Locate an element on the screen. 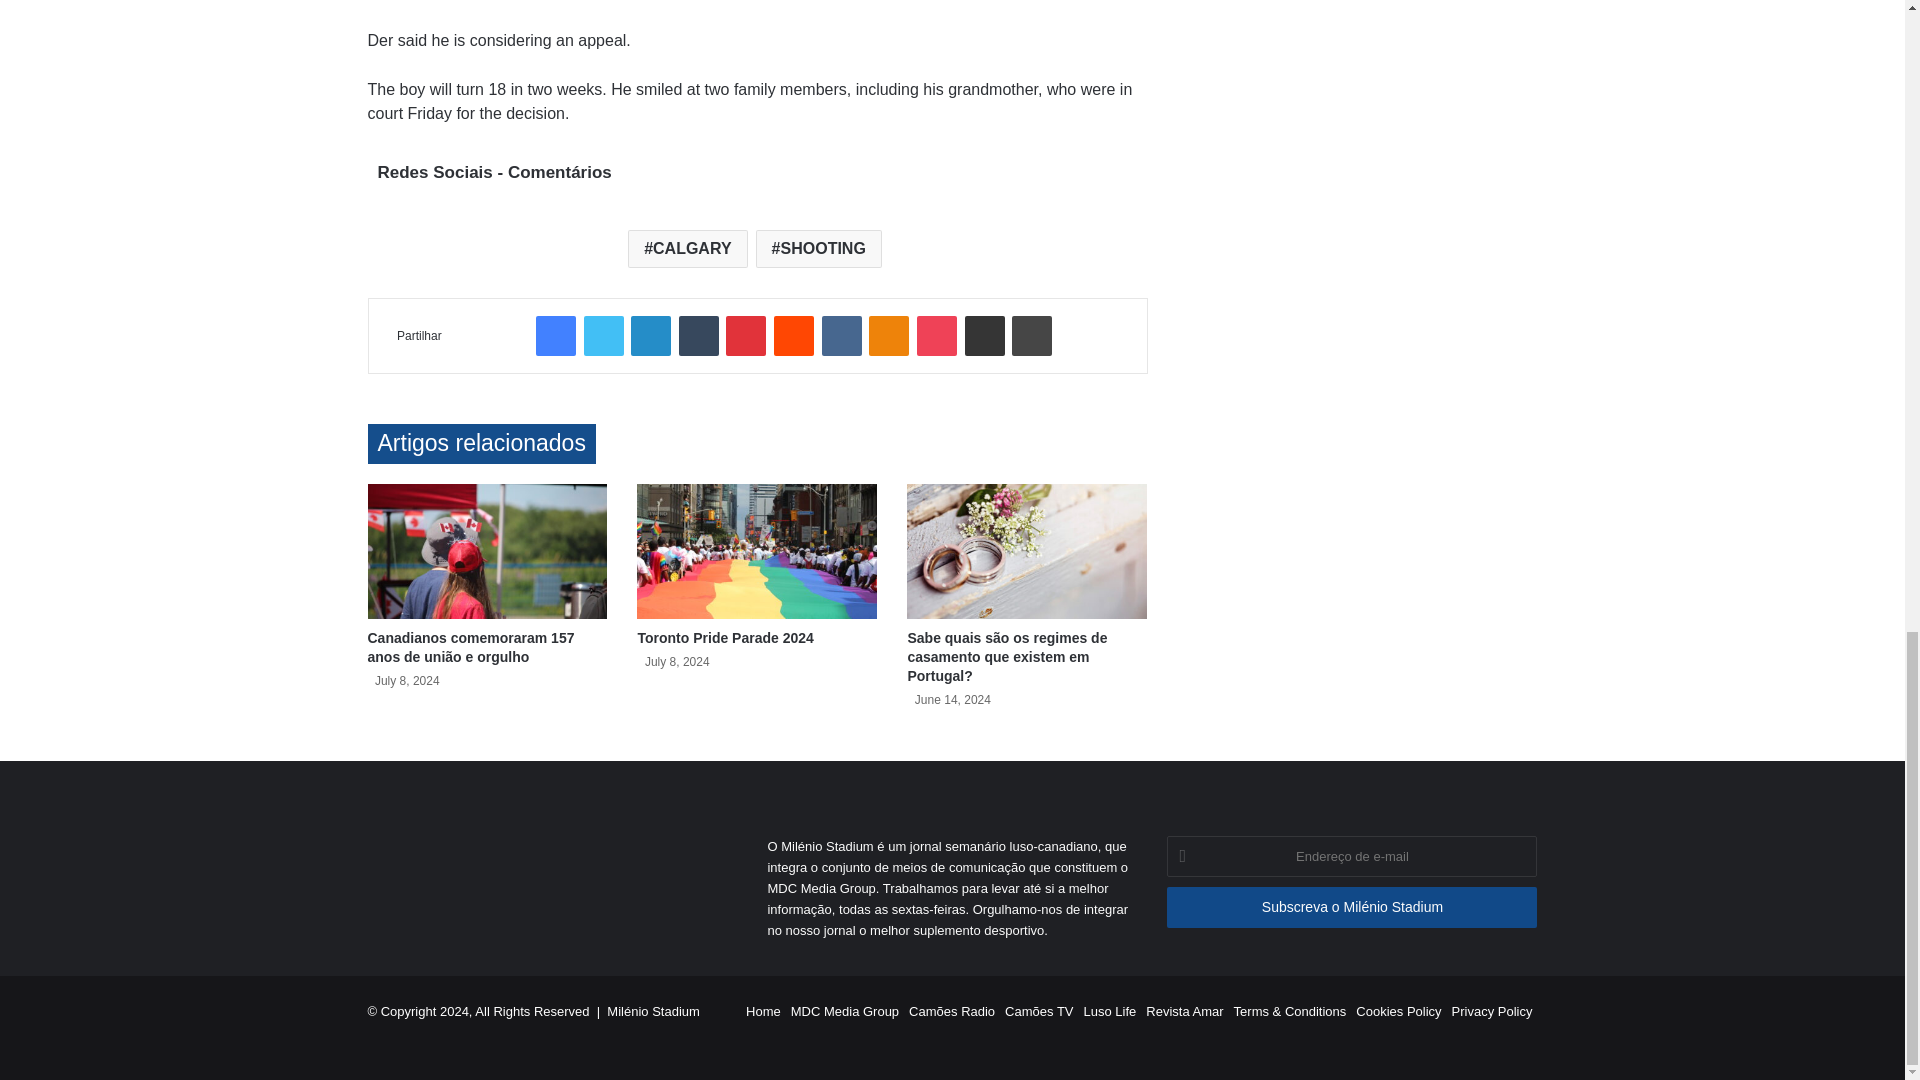  Pinterest is located at coordinates (746, 336).